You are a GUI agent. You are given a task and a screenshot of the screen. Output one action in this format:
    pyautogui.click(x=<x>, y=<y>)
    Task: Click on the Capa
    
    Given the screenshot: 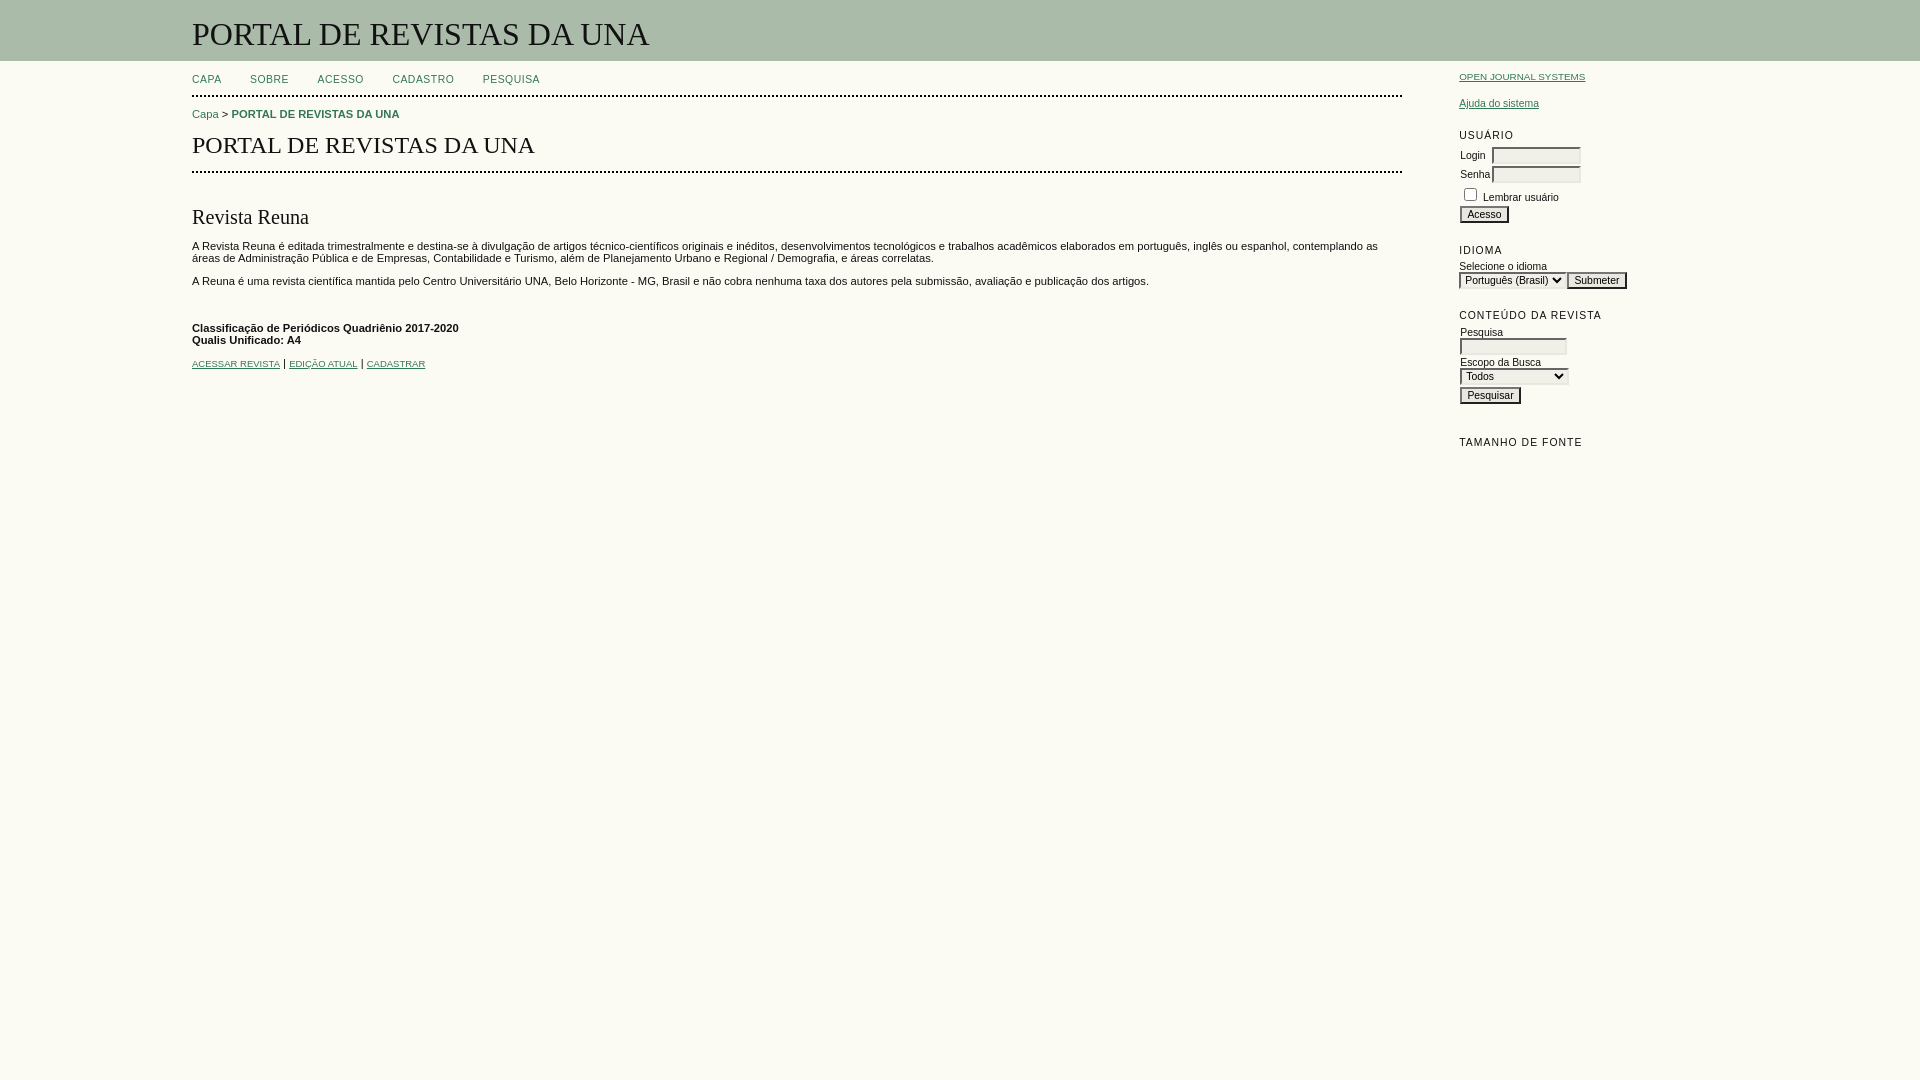 What is the action you would take?
    pyautogui.click(x=206, y=114)
    